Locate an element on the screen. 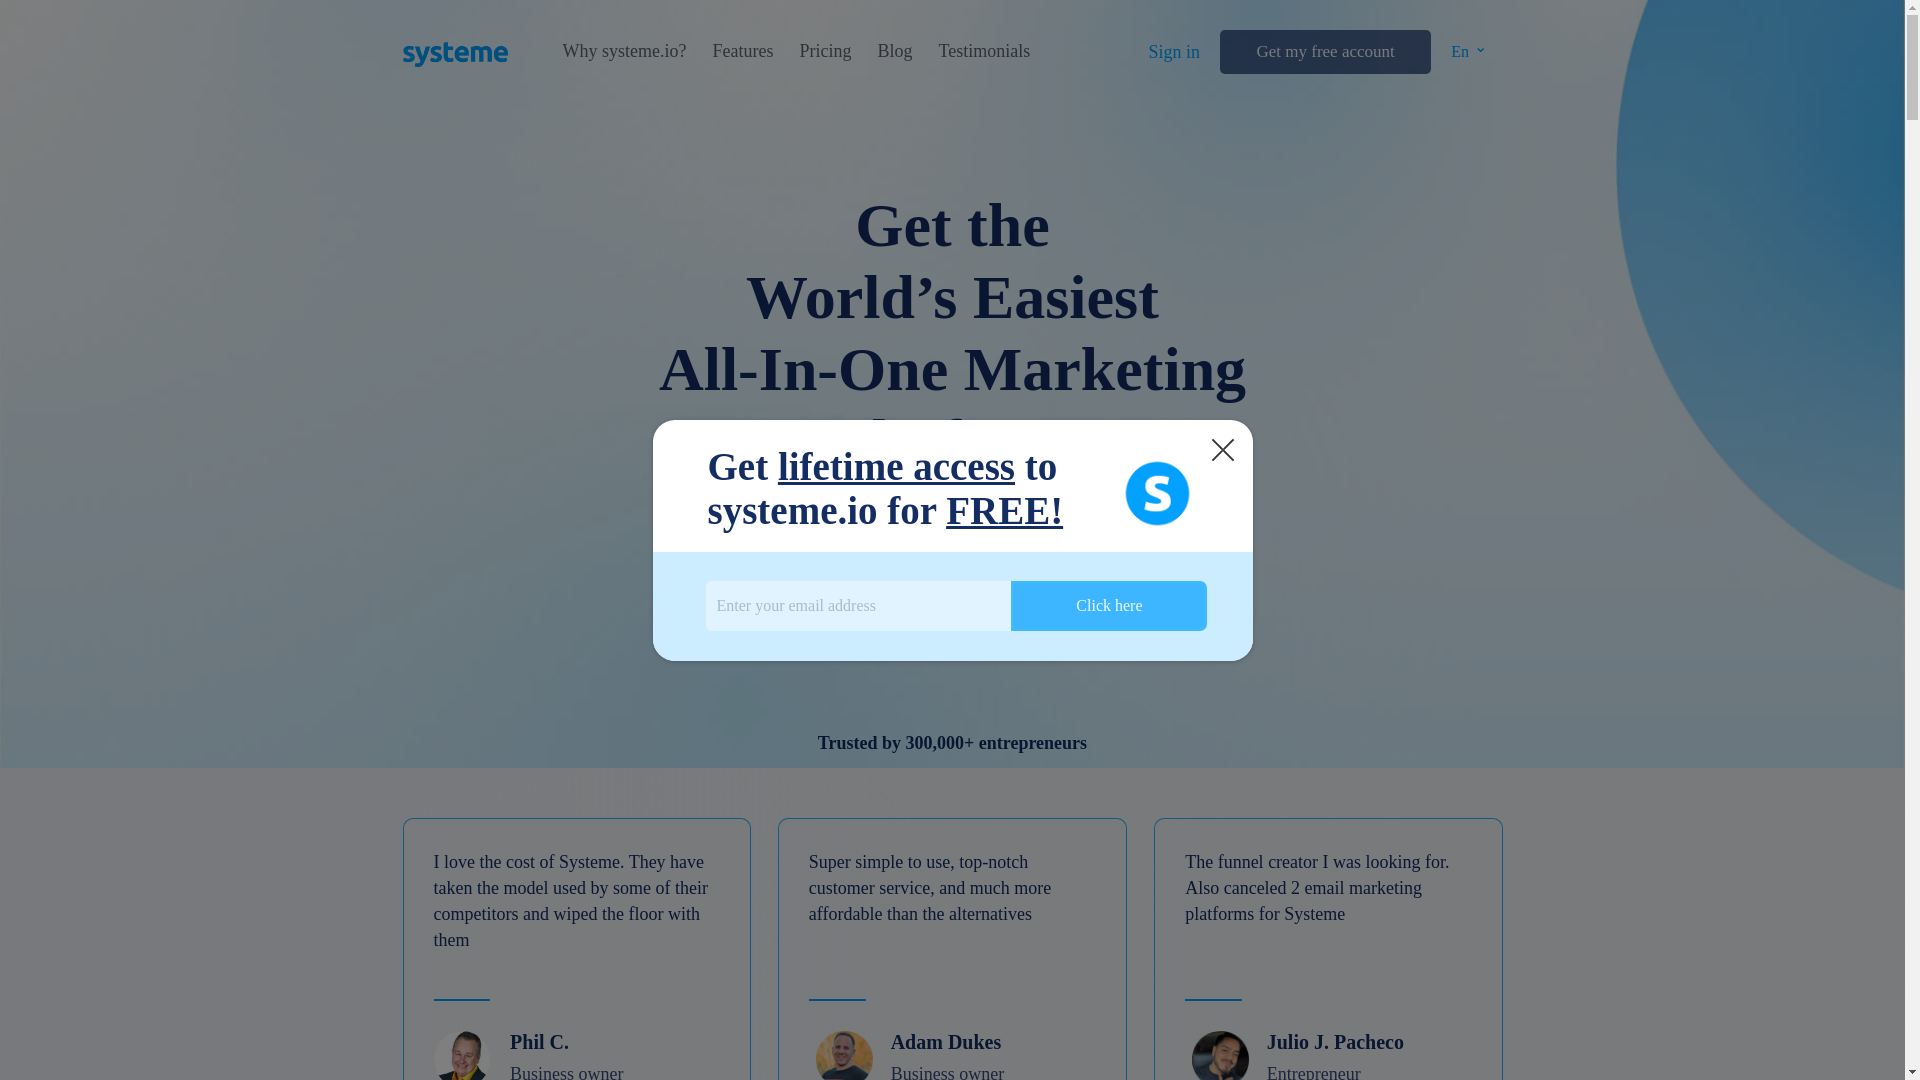 This screenshot has width=1920, height=1080. Get my free account is located at coordinates (1324, 52).